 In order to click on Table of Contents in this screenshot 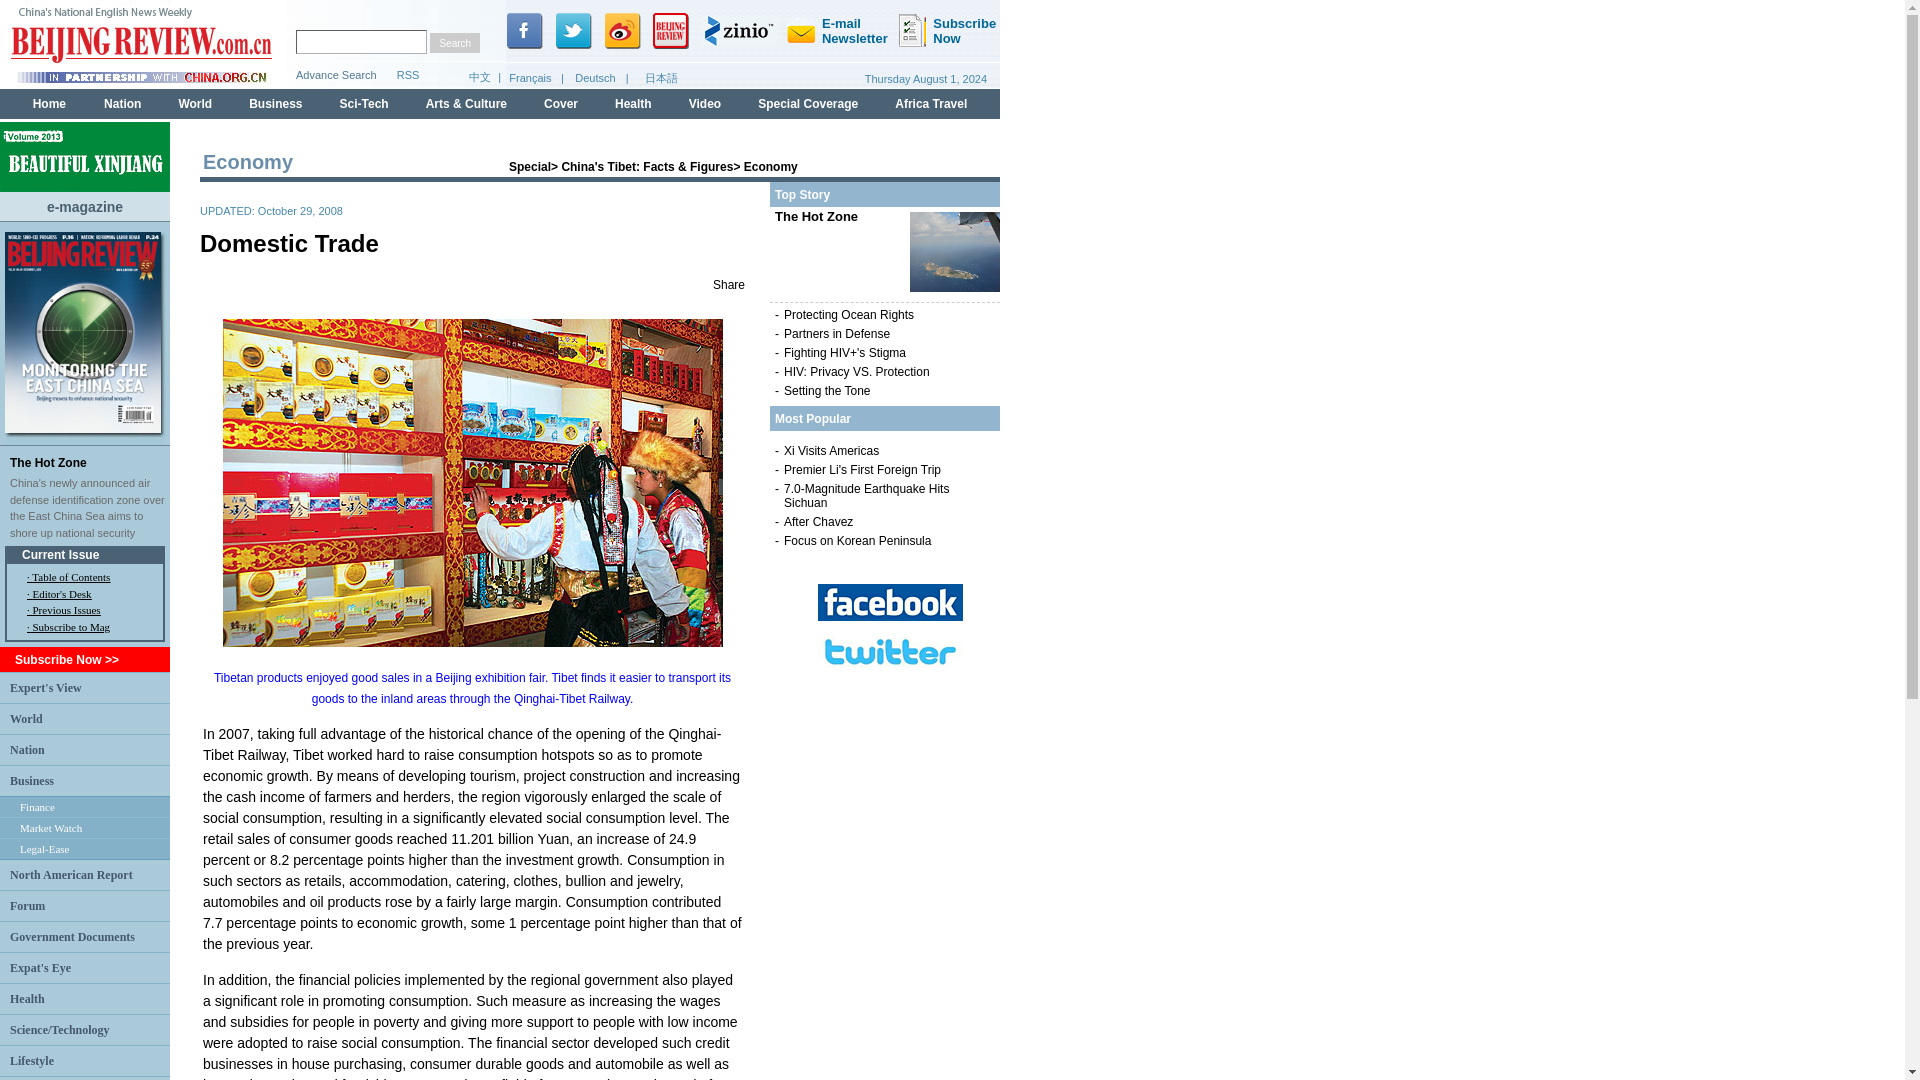, I will do `click(70, 577)`.